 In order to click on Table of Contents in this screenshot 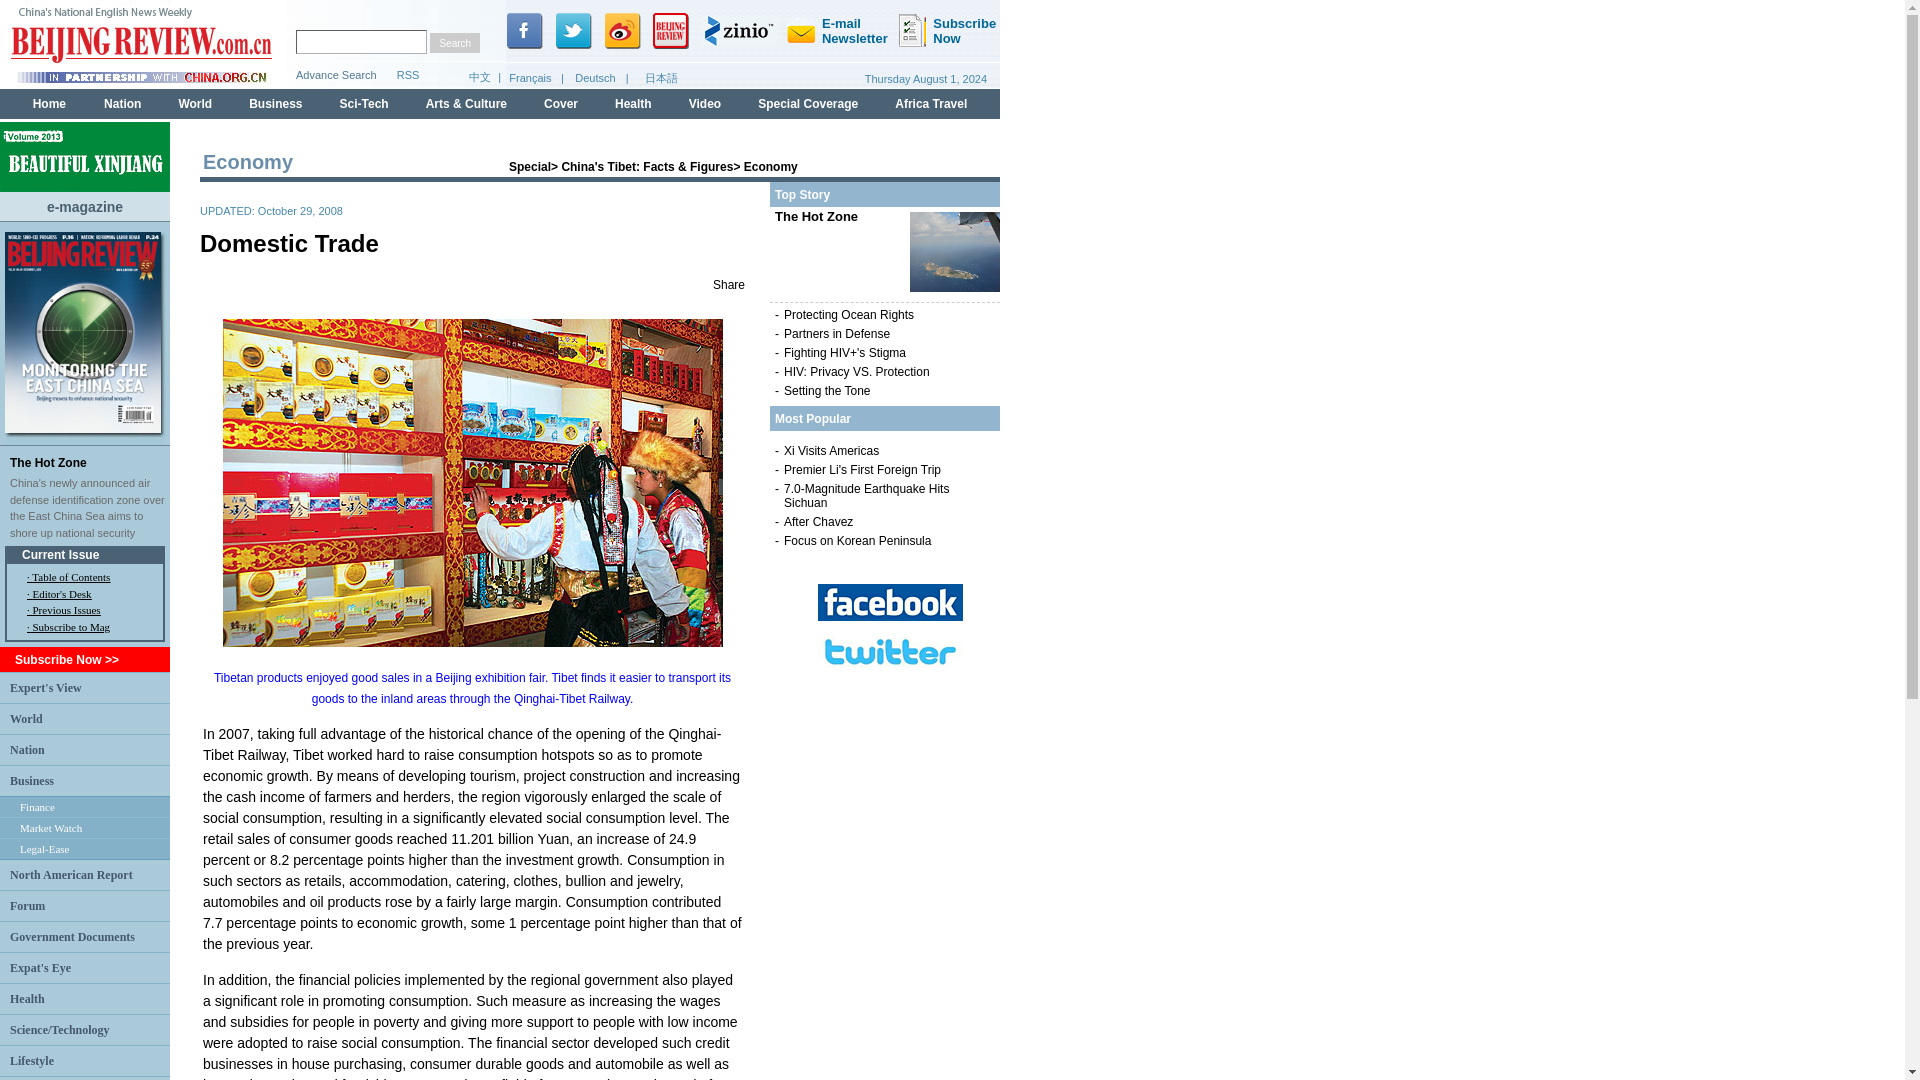, I will do `click(70, 577)`.